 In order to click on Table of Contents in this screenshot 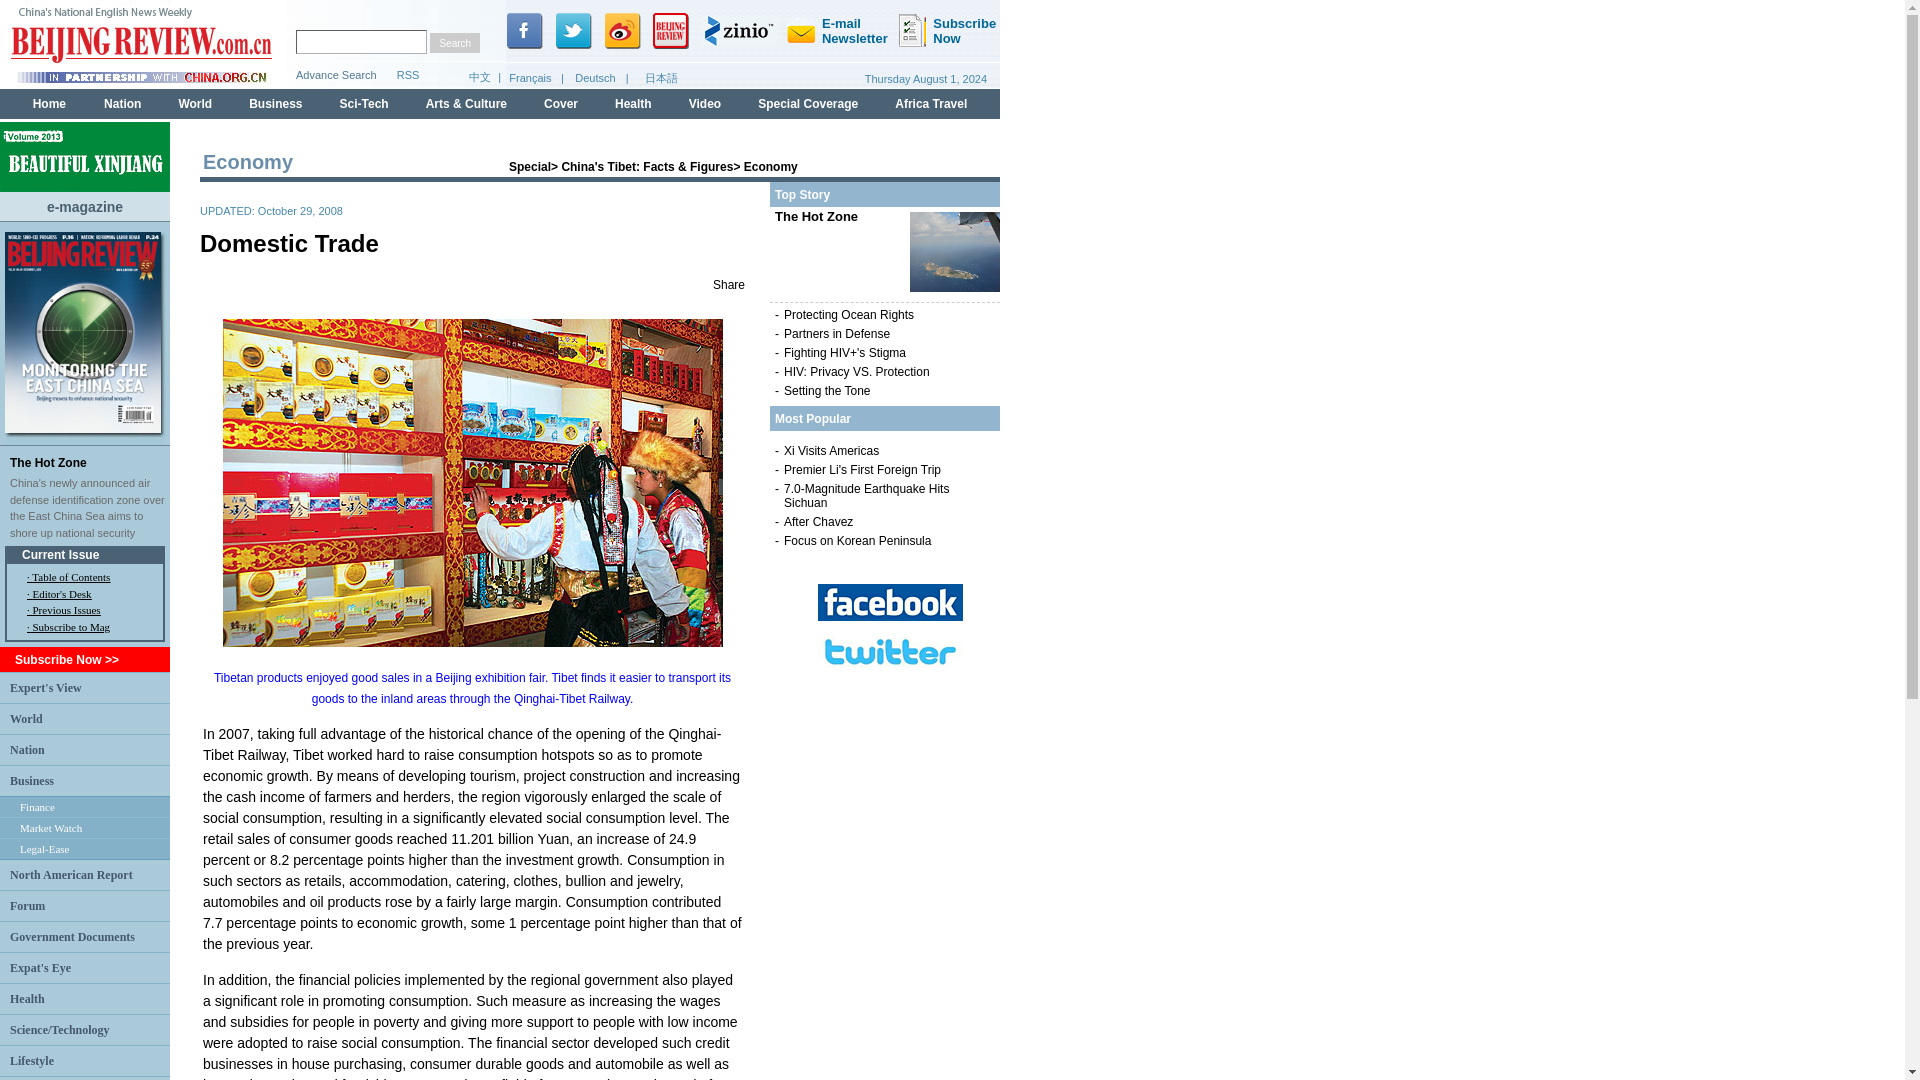, I will do `click(70, 577)`.